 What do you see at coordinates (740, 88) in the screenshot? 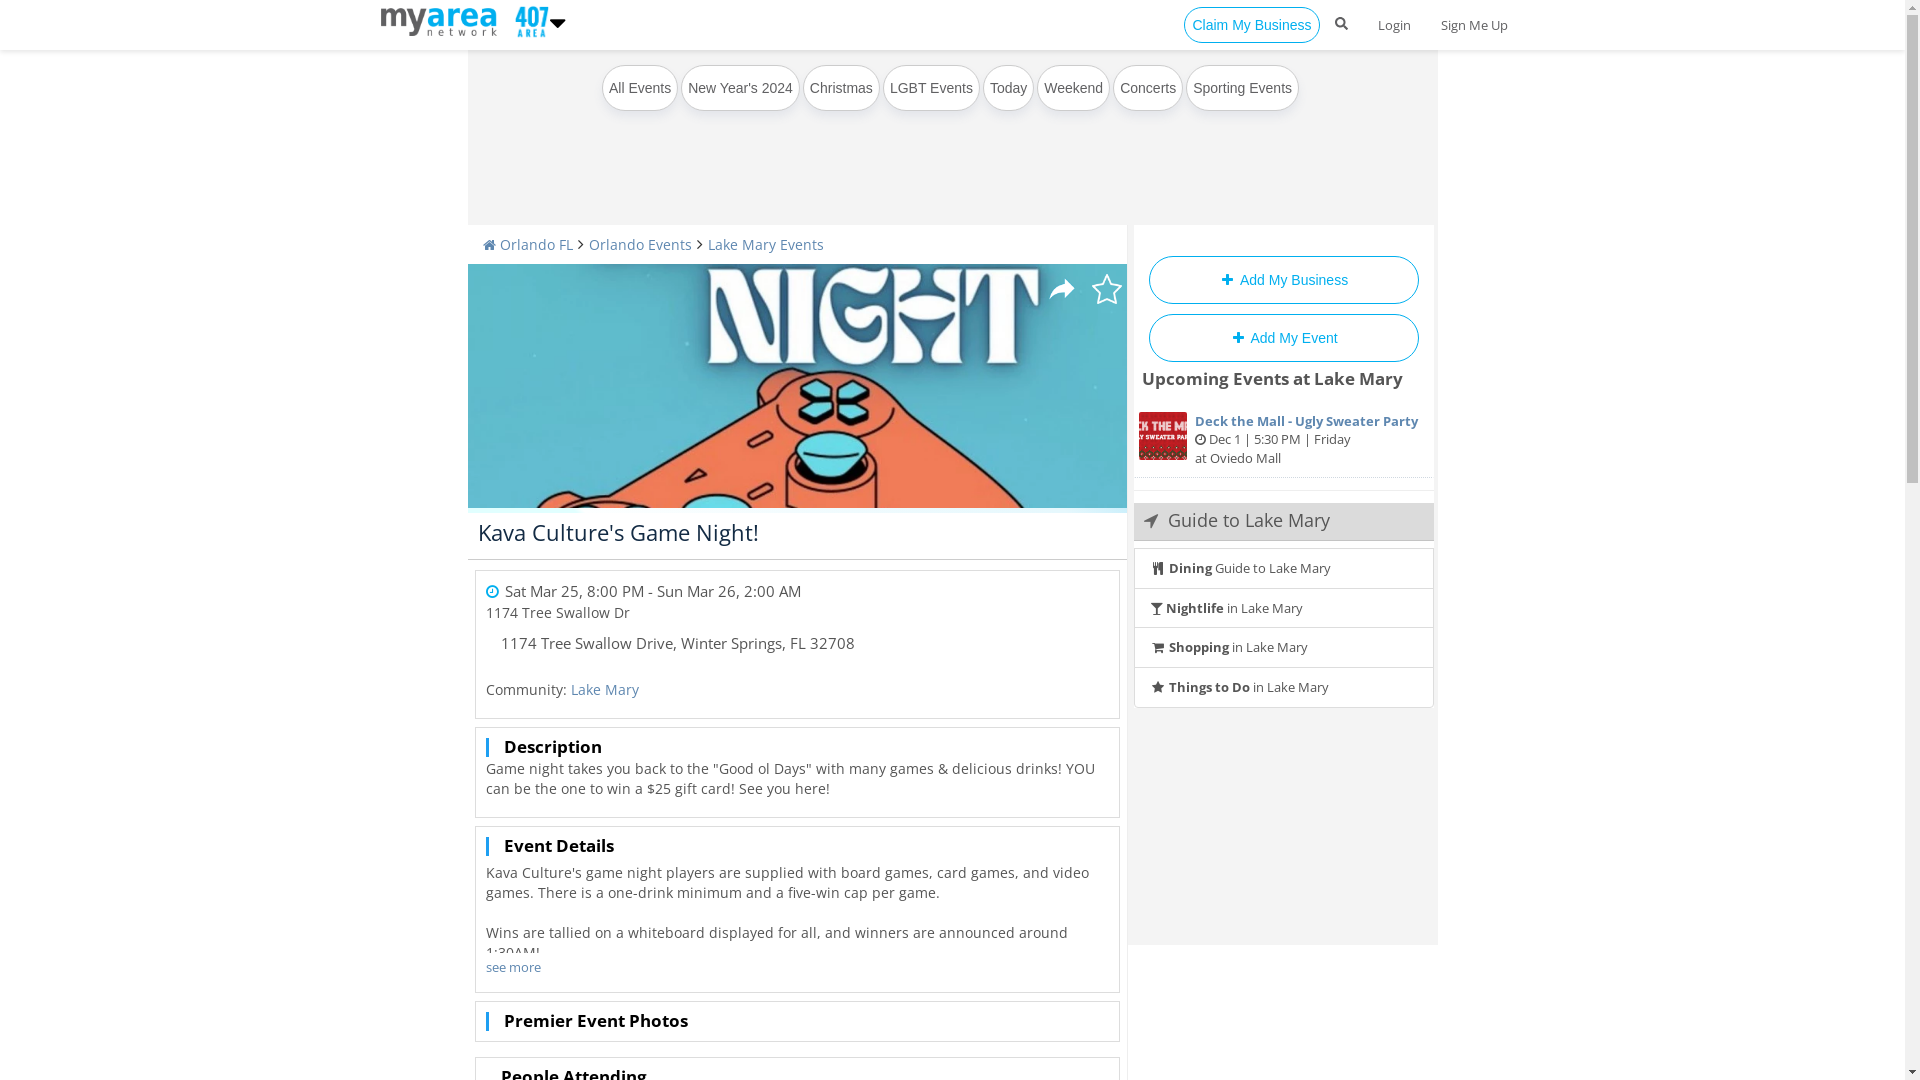
I see `New Year's 2024` at bounding box center [740, 88].